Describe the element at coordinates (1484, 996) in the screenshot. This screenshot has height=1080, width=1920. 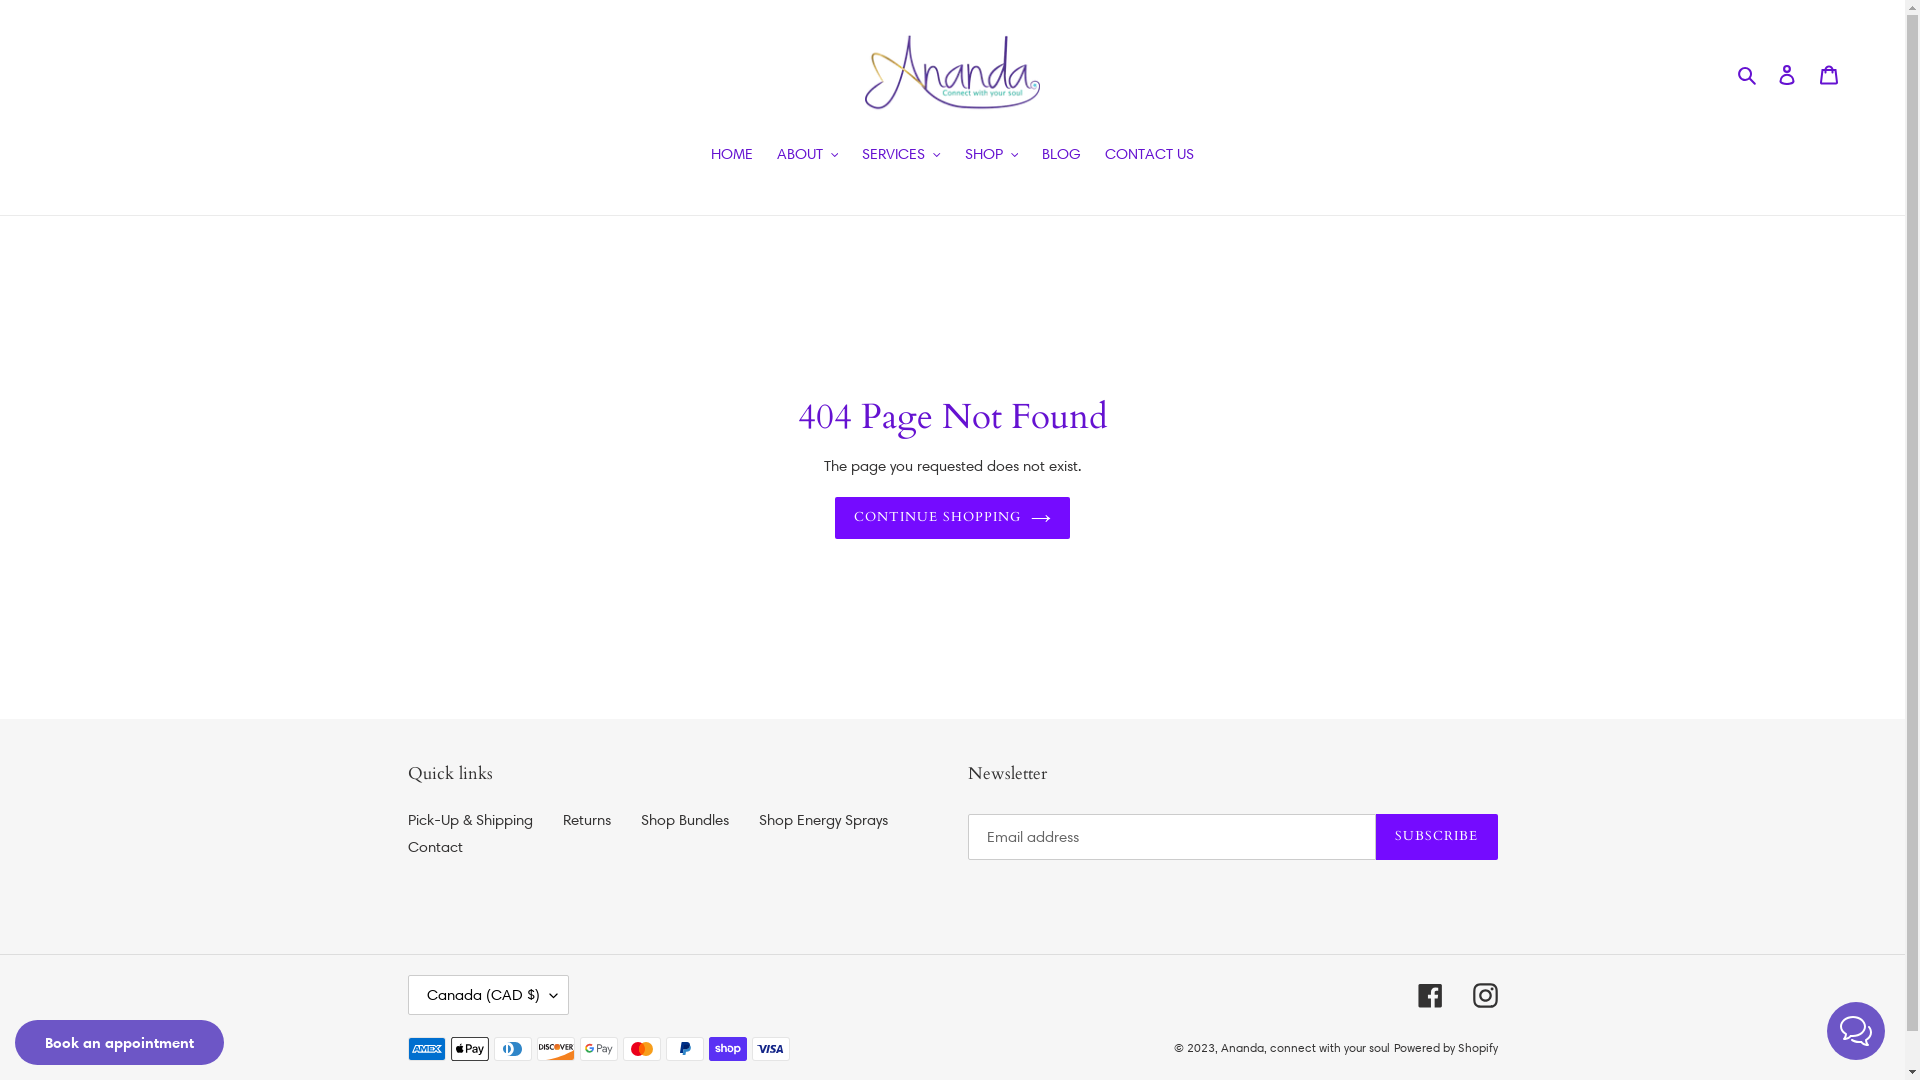
I see `Instagram` at that location.